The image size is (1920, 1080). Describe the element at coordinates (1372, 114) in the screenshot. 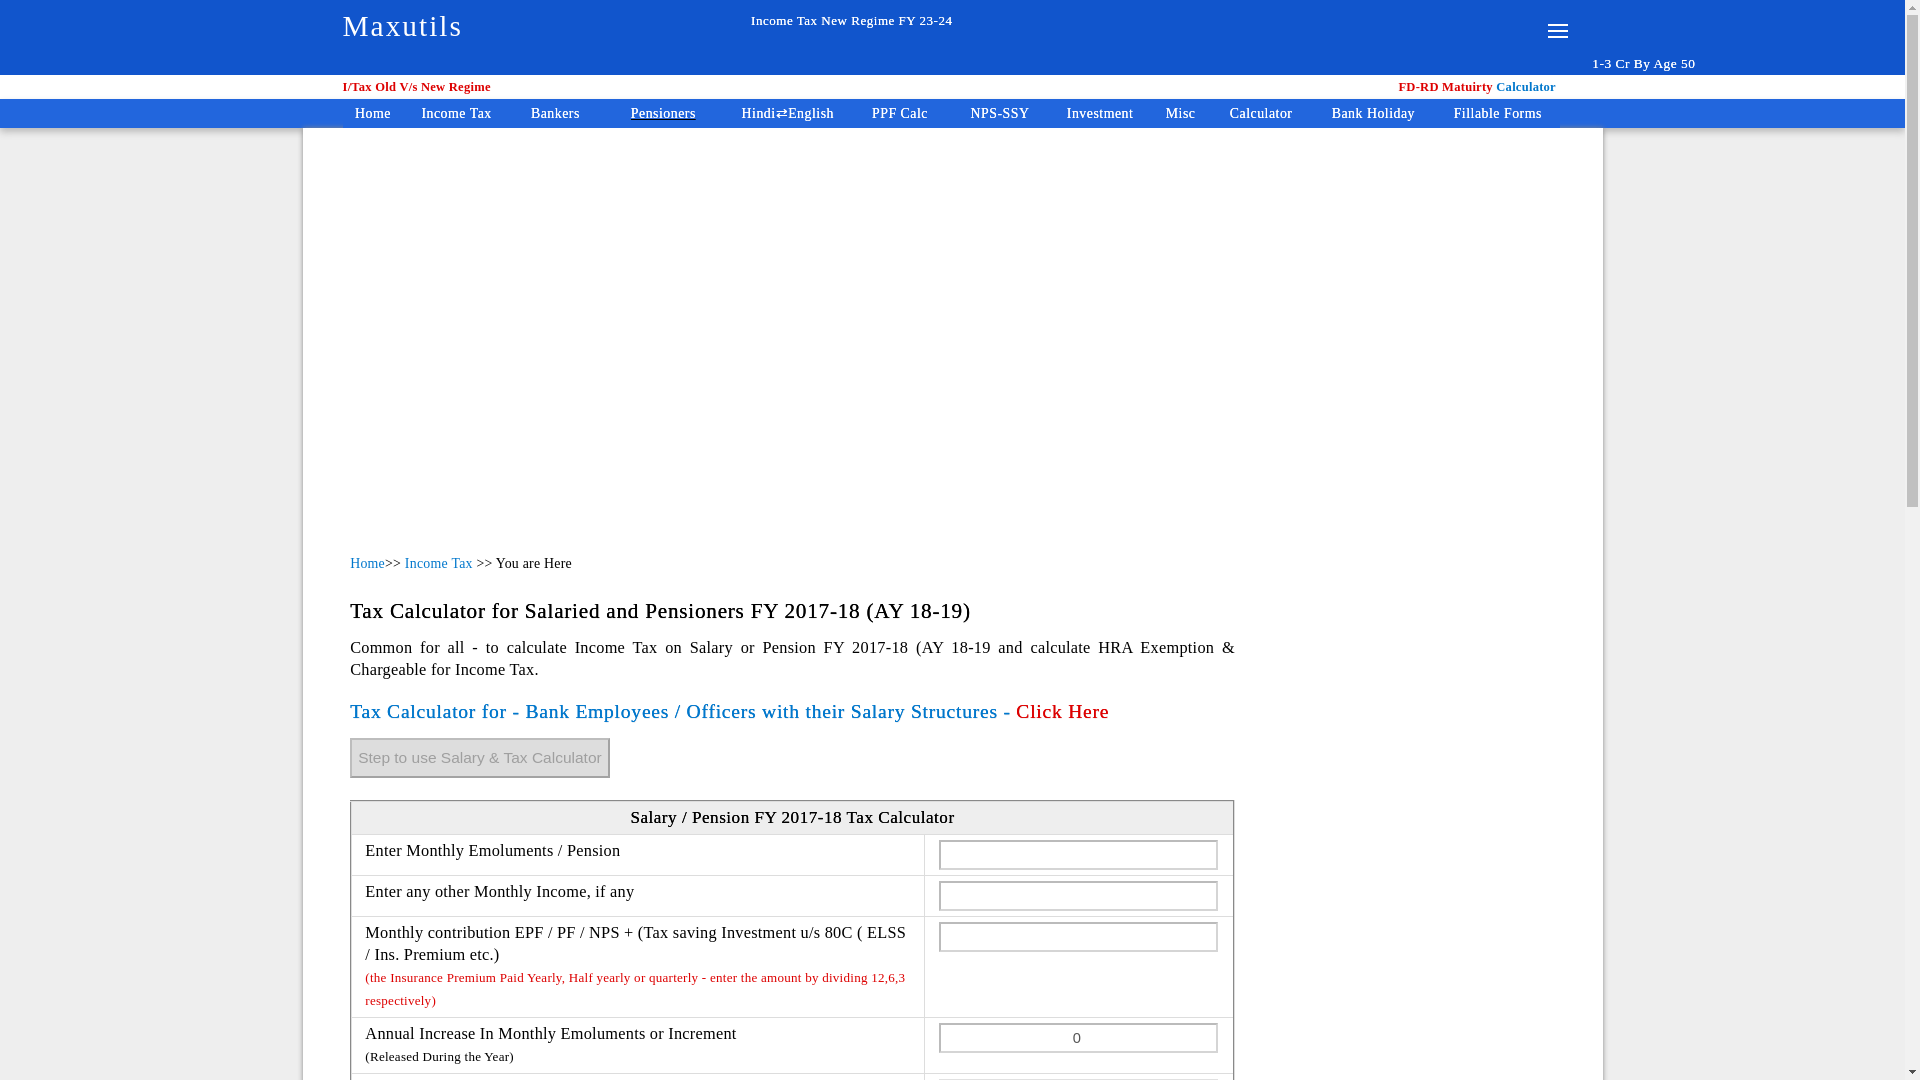

I see `Bank Holiday` at that location.